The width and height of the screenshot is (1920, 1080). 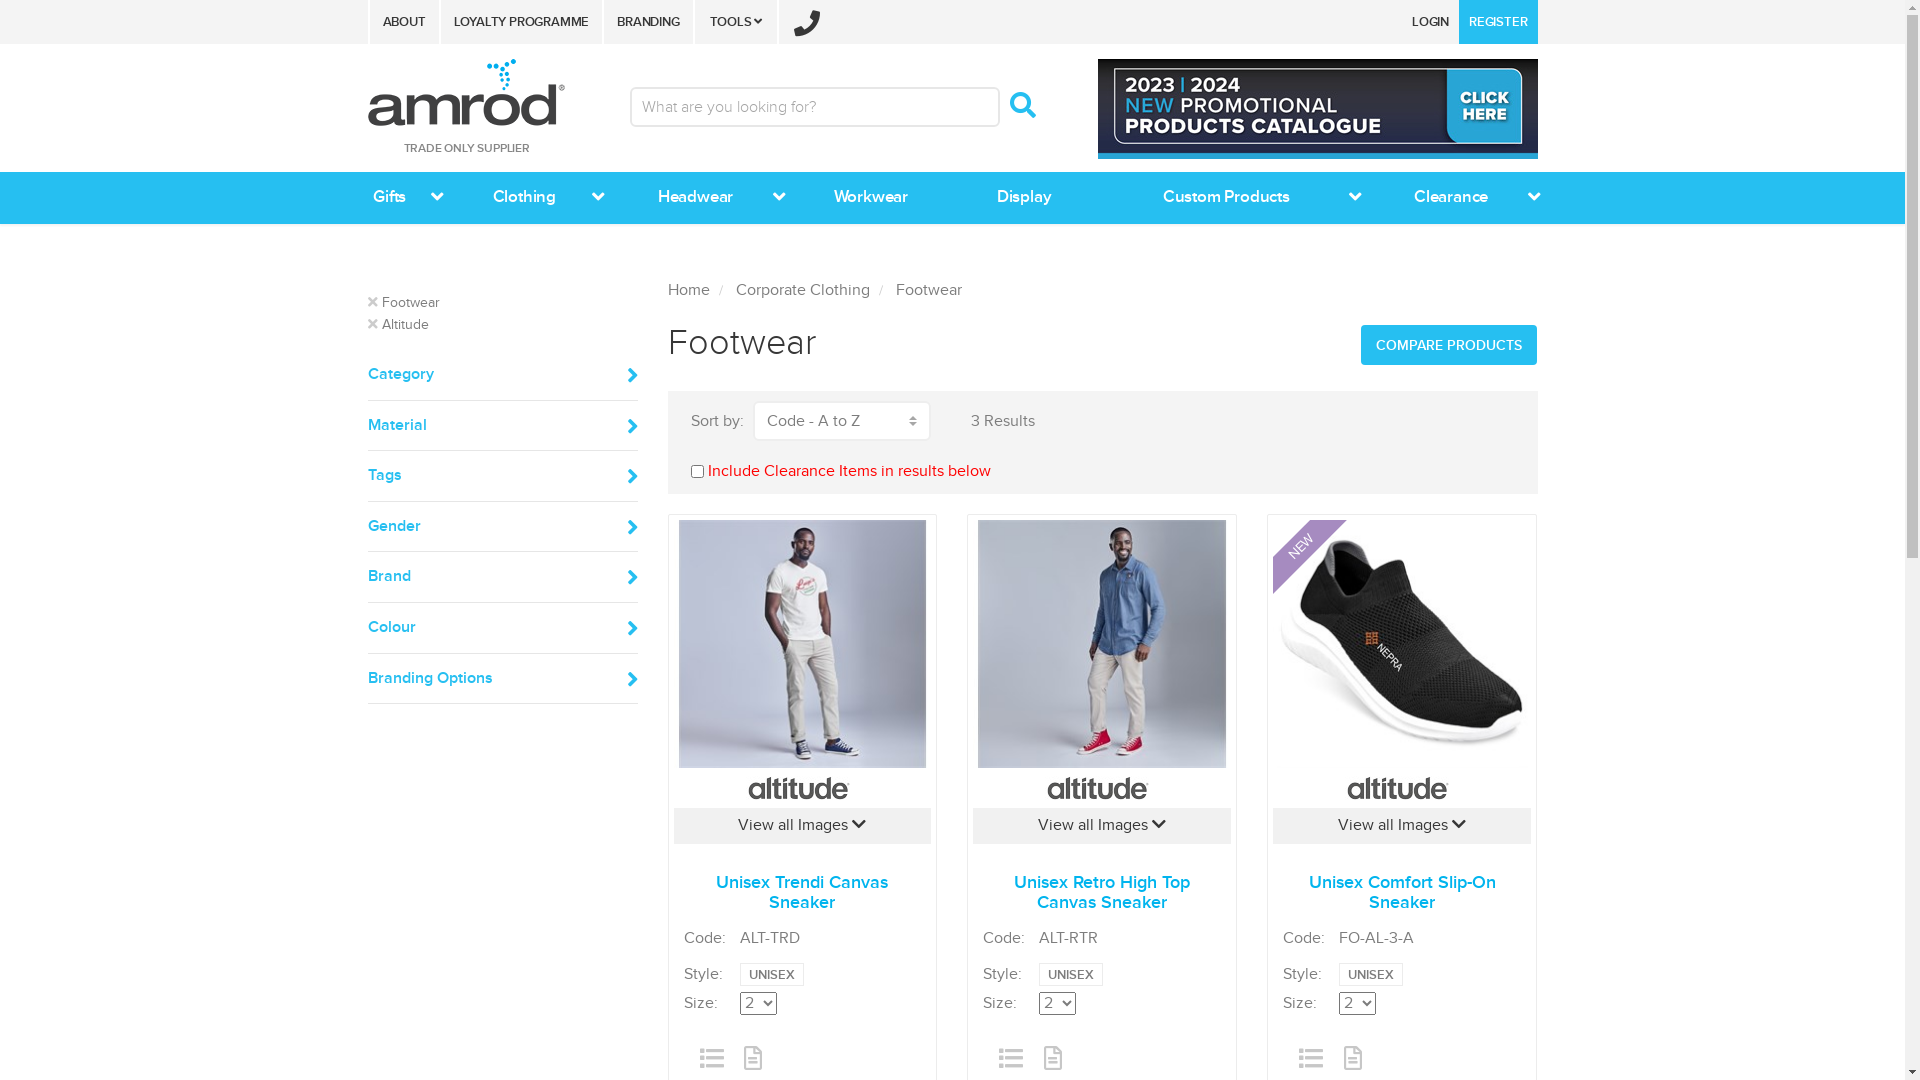 What do you see at coordinates (648, 22) in the screenshot?
I see `BRANDING` at bounding box center [648, 22].